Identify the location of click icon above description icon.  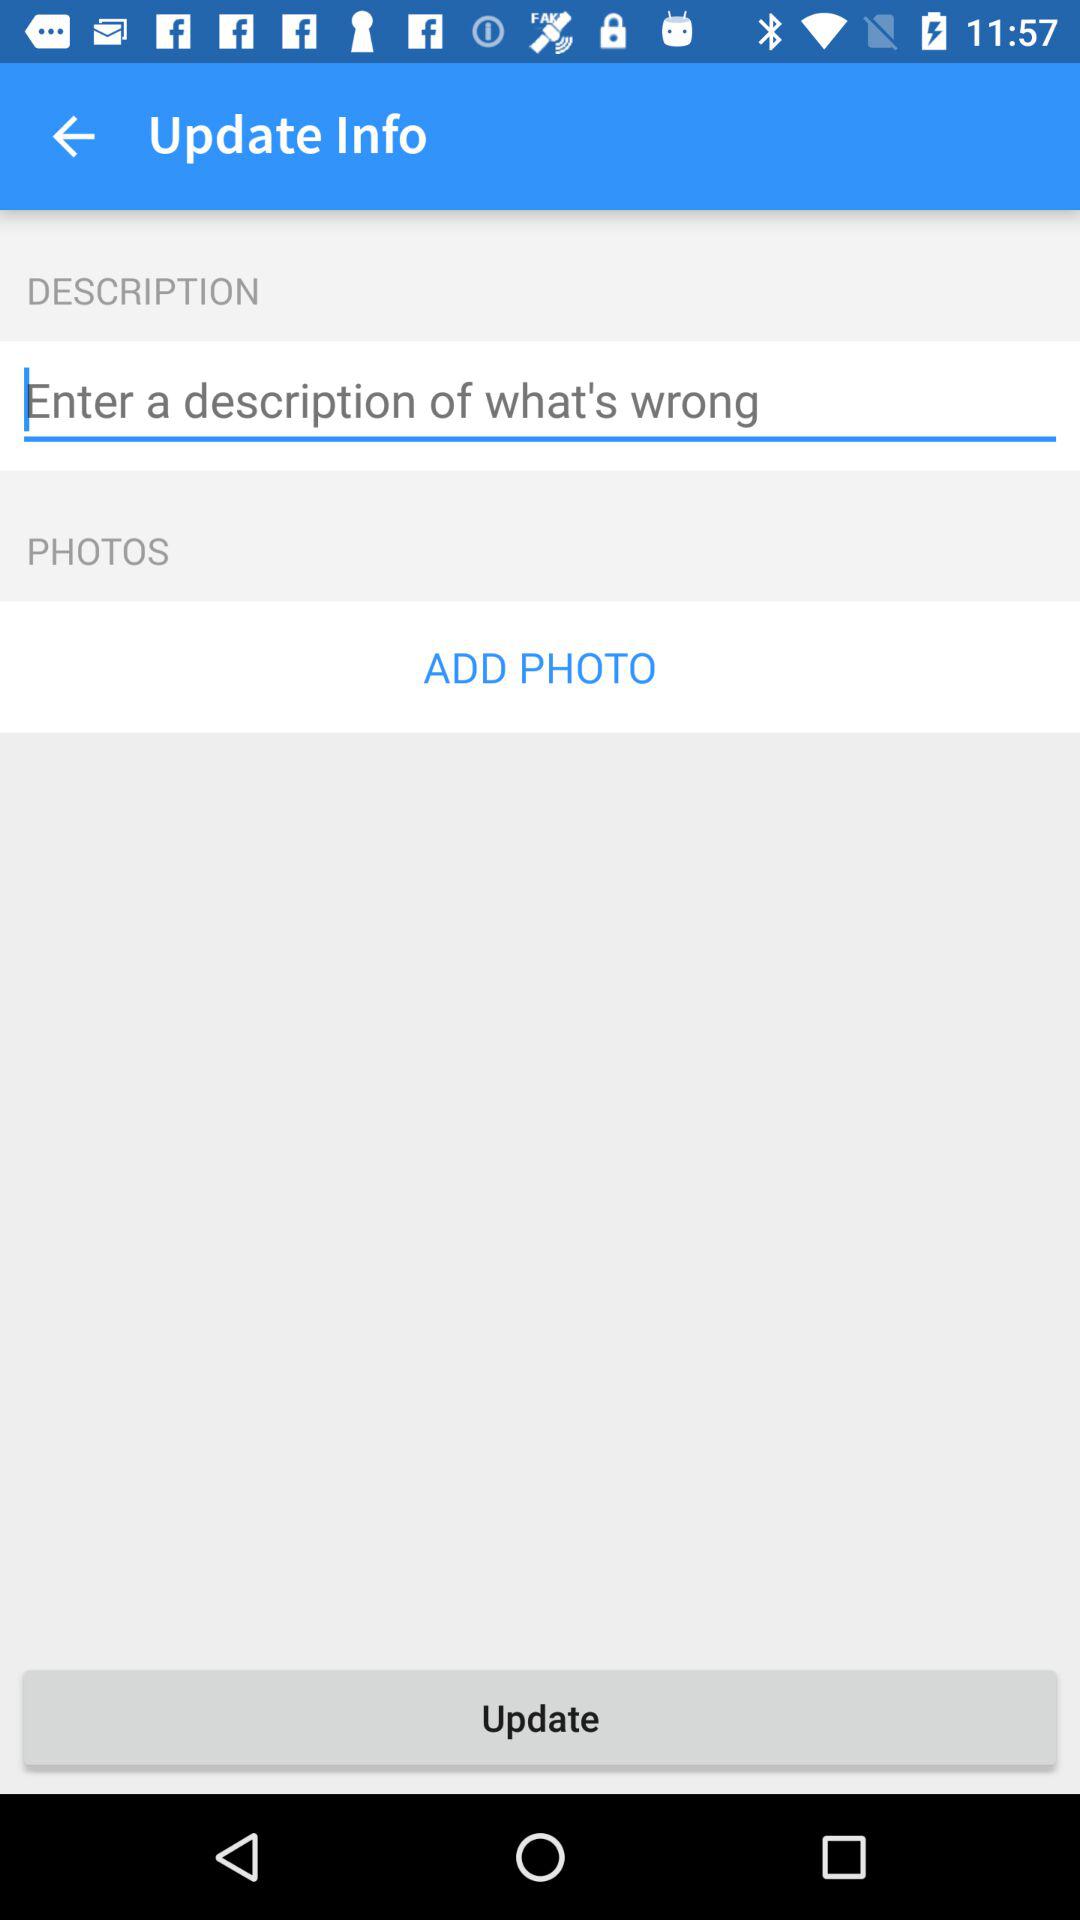
(73, 136).